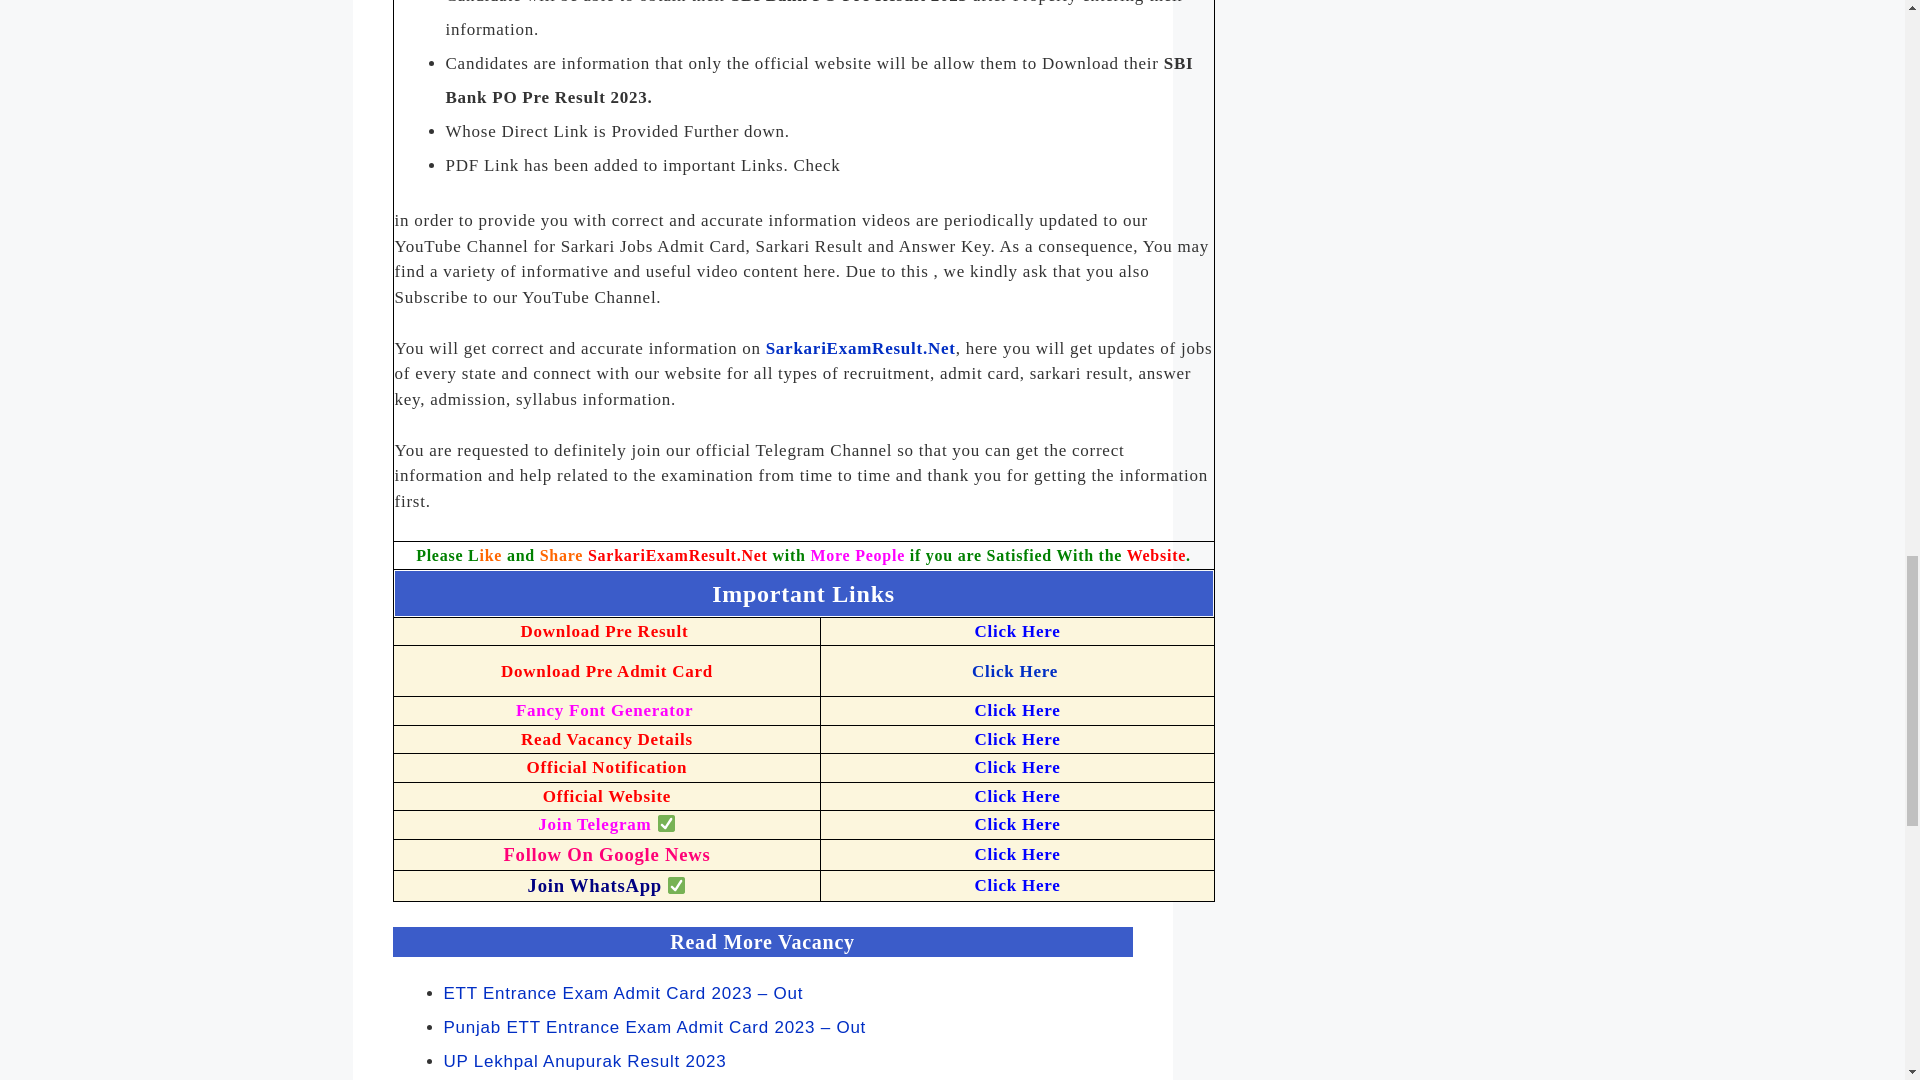 The image size is (1920, 1080). I want to click on Click Here, so click(1016, 824).